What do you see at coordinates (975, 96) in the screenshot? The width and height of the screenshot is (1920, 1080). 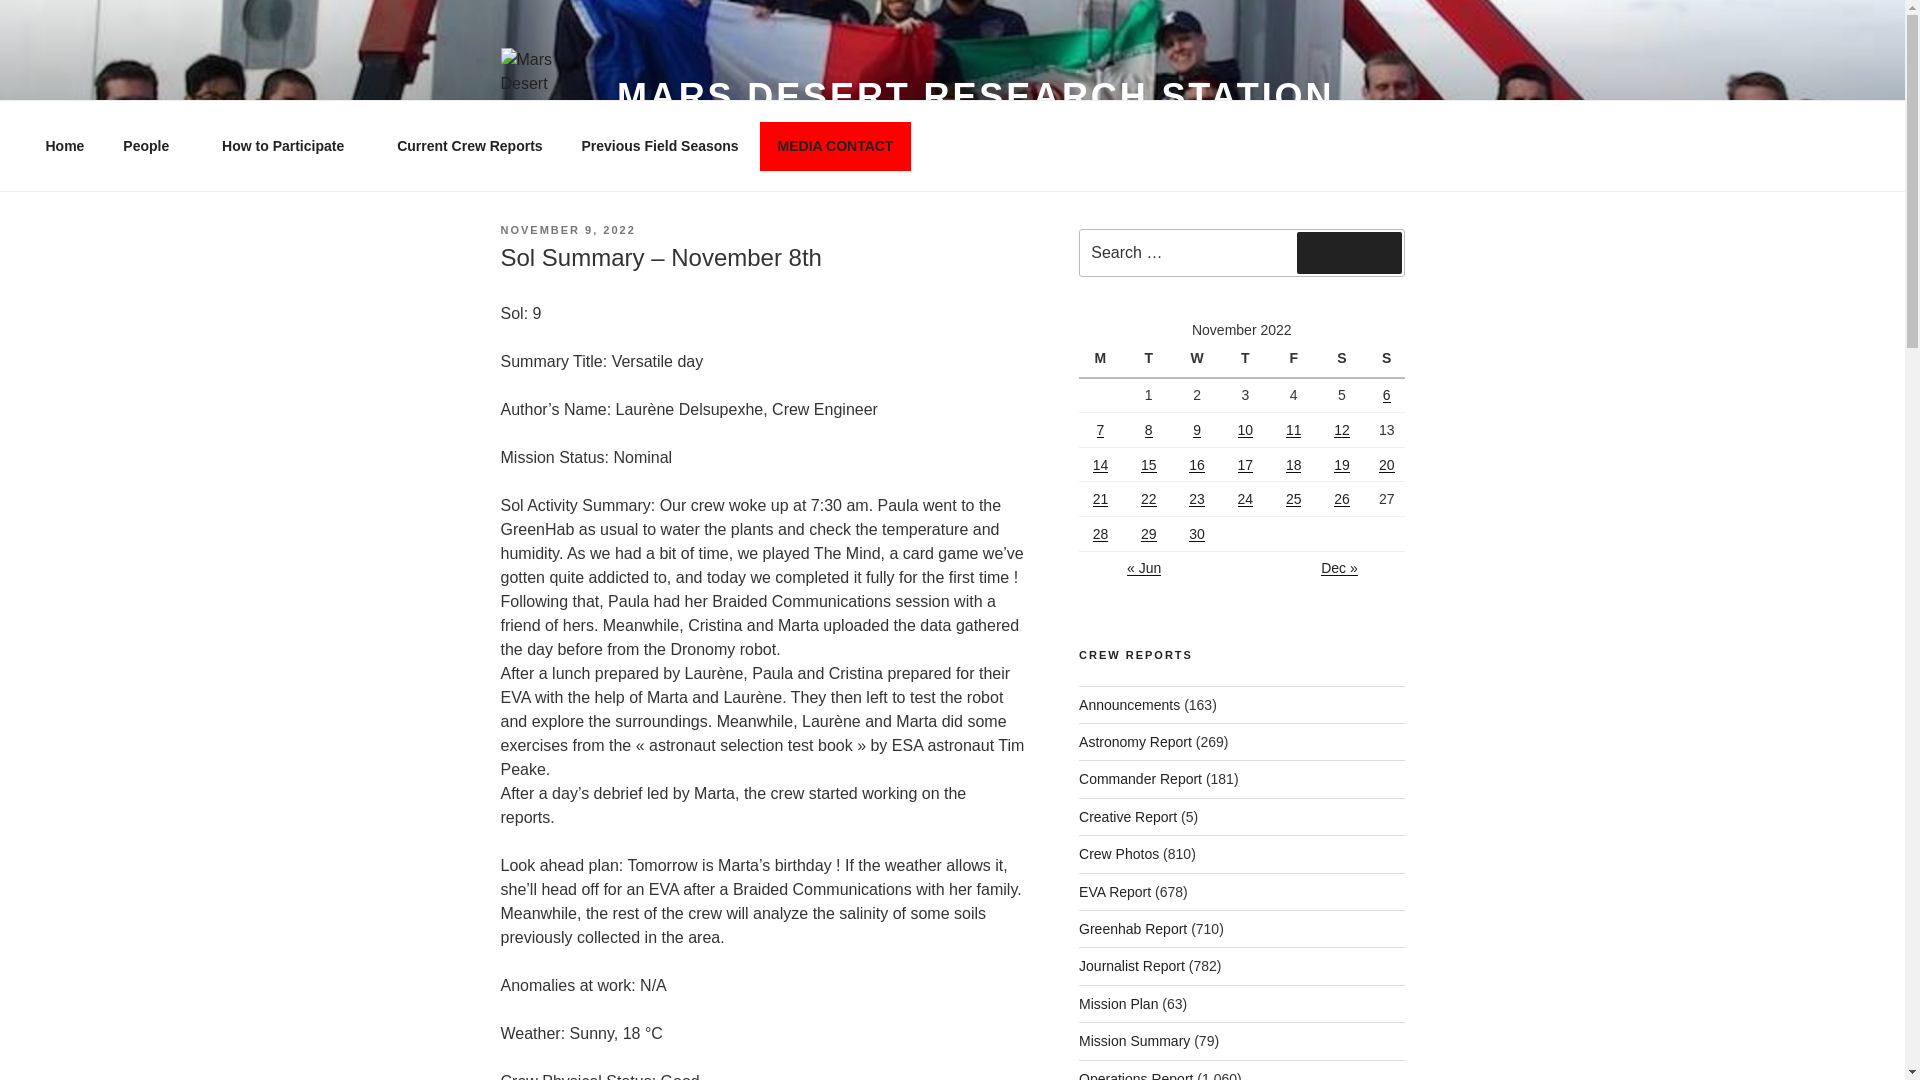 I see `MARS DESERT RESEARCH STATION` at bounding box center [975, 96].